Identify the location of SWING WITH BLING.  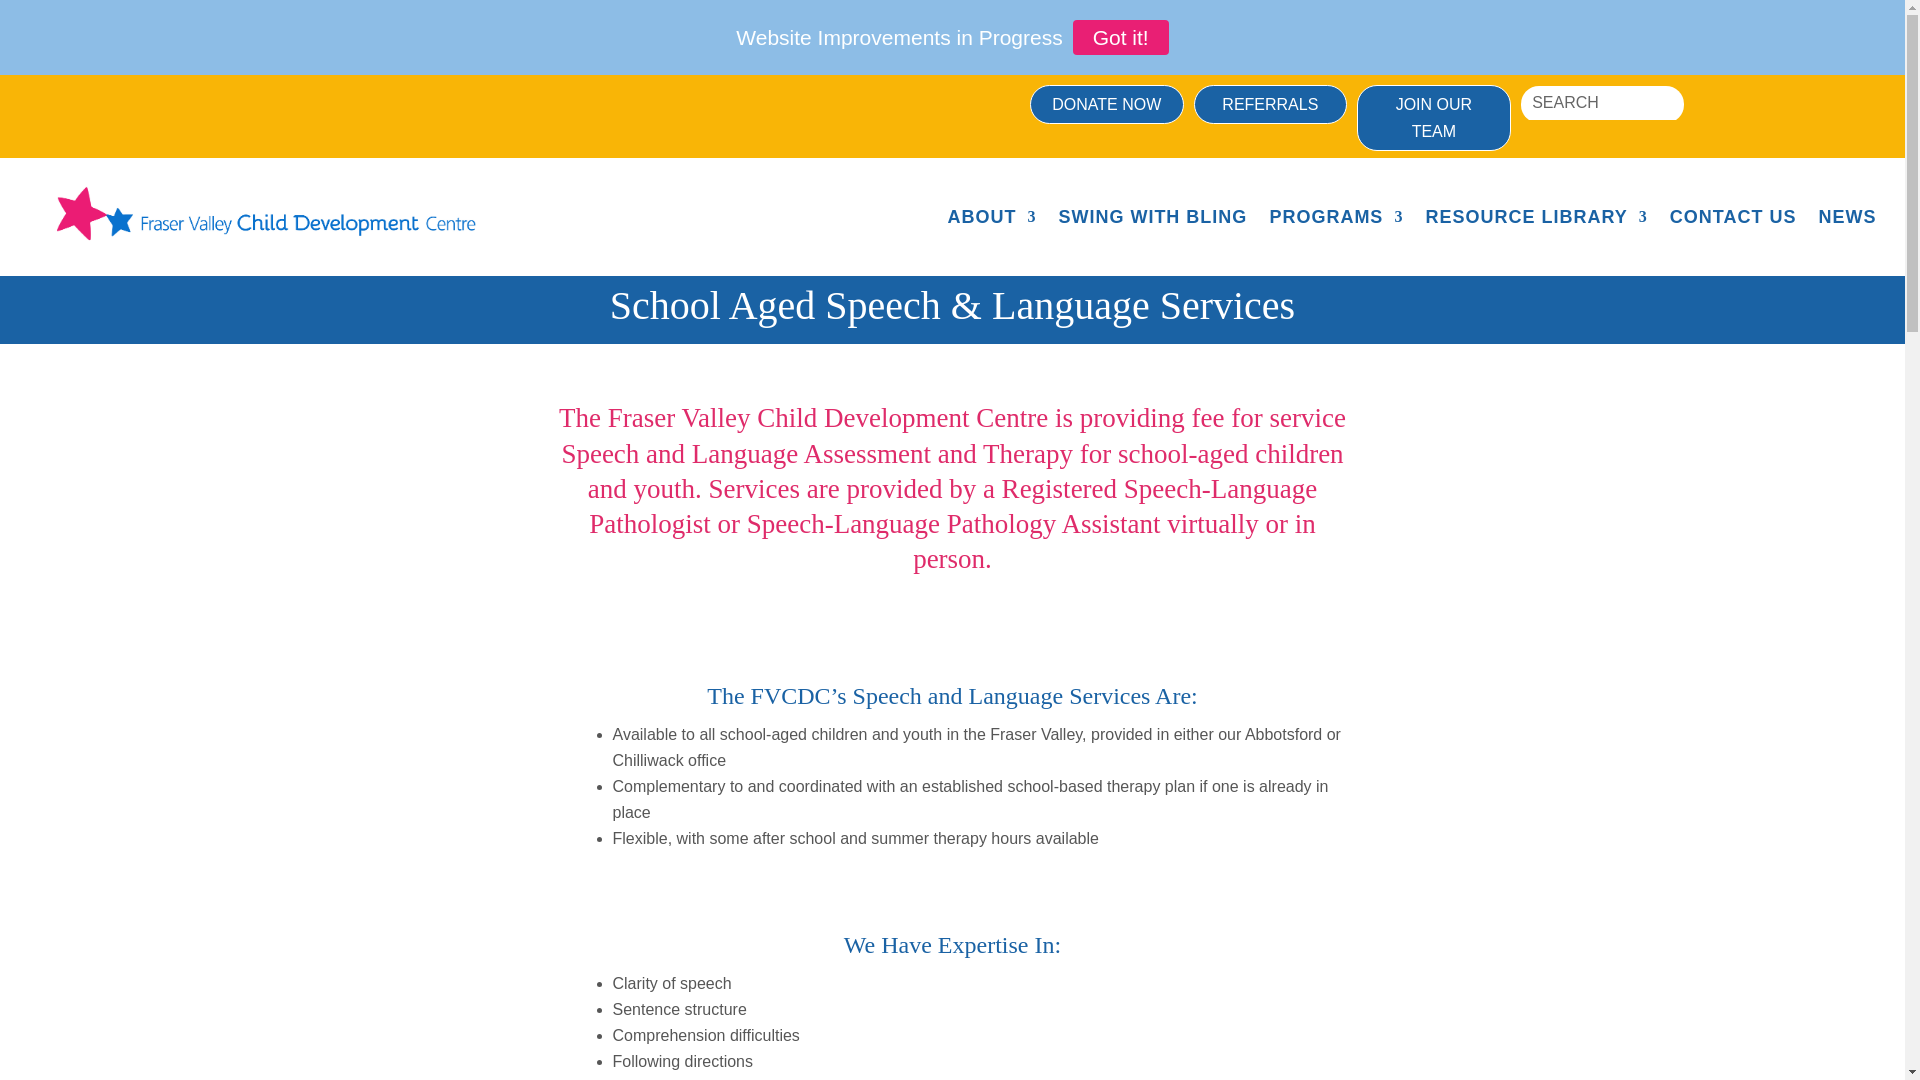
(1152, 216).